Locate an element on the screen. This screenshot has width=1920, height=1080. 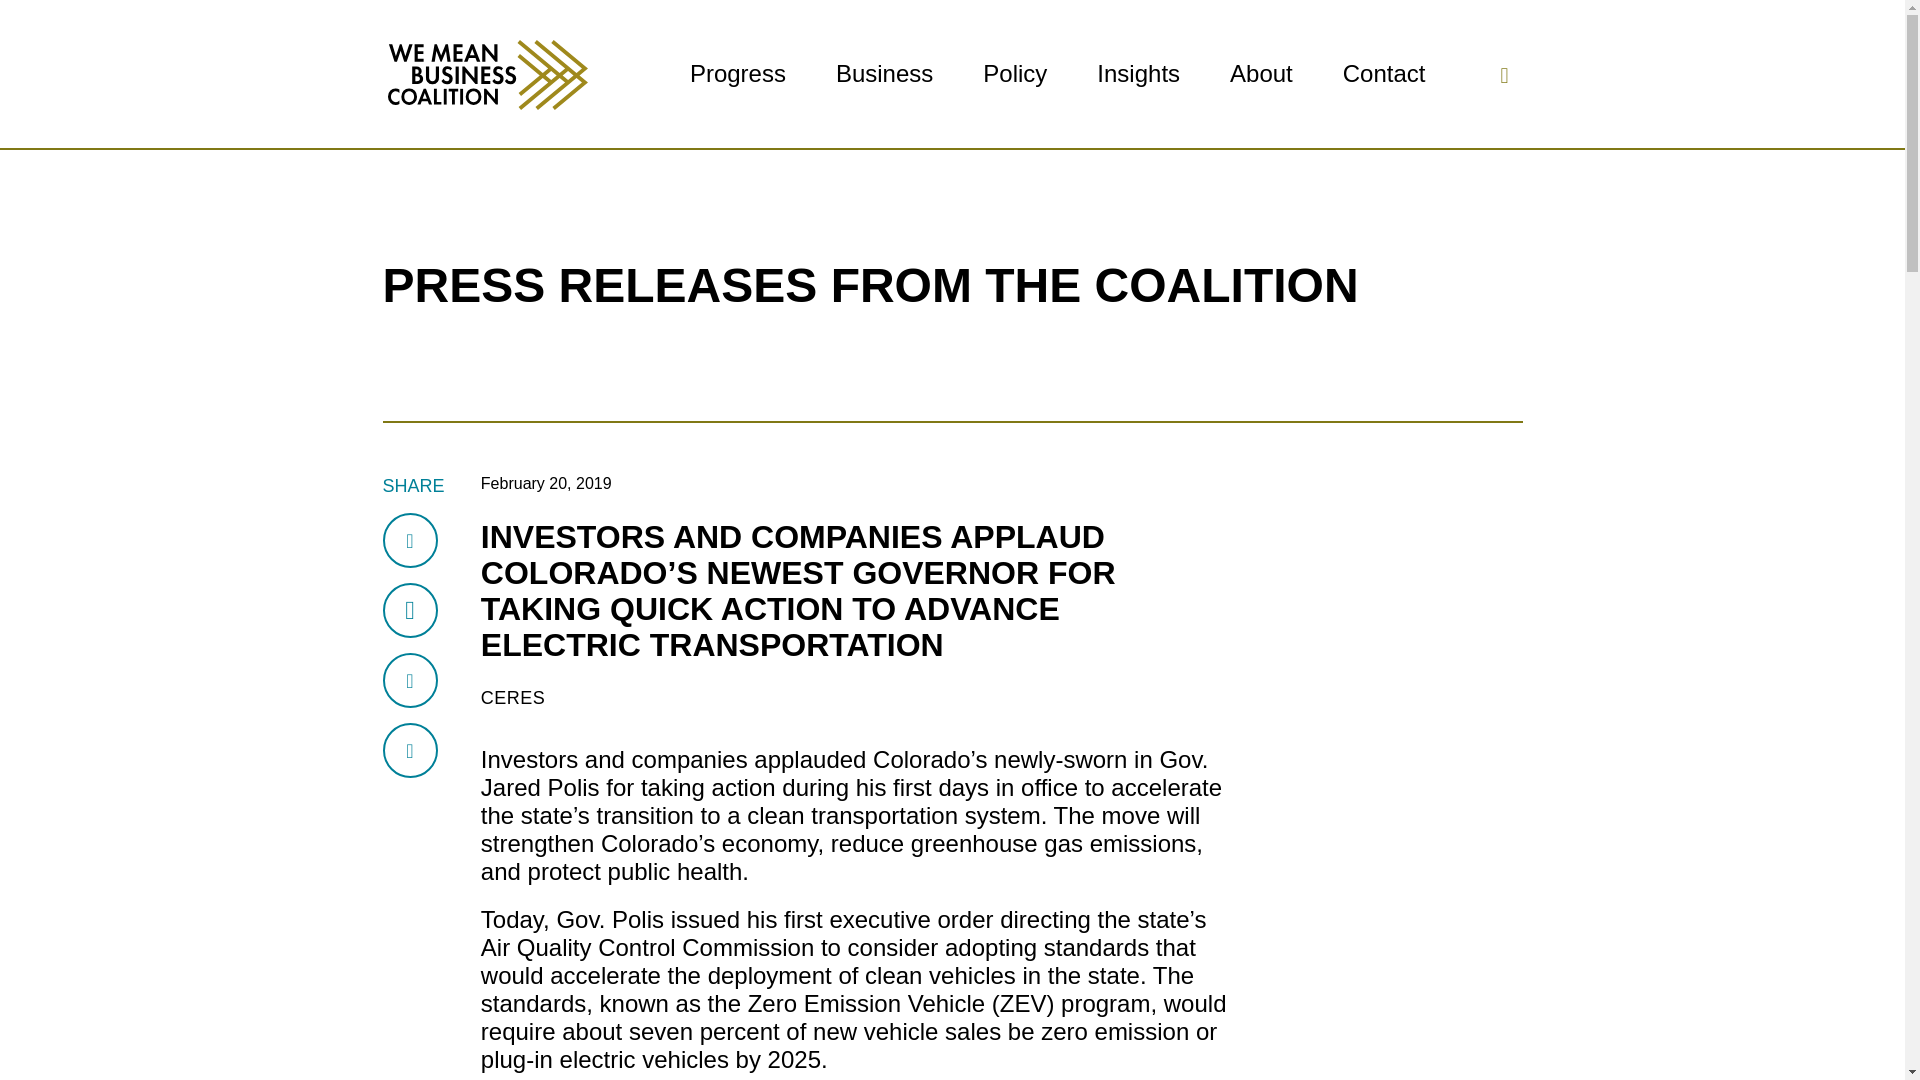
Insights is located at coordinates (1138, 74).